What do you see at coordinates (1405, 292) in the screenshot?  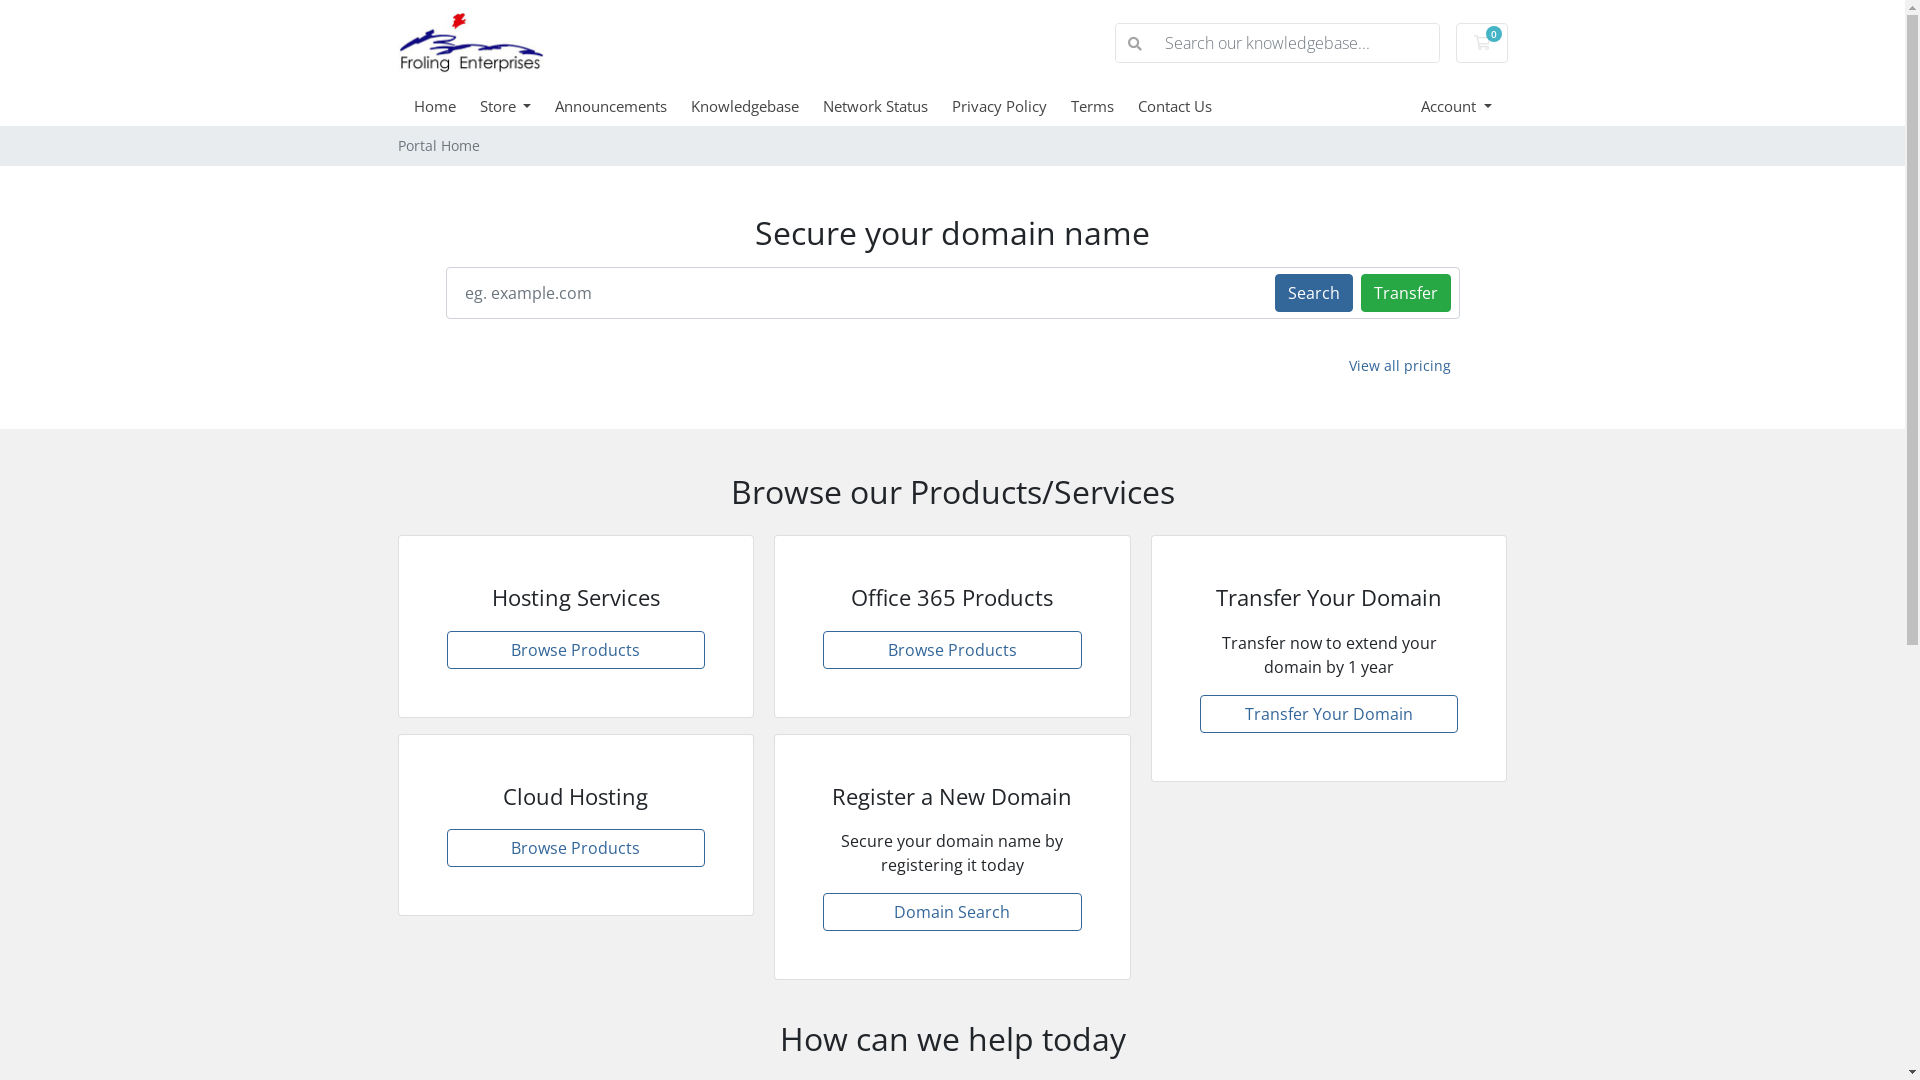 I see `Transfer` at bounding box center [1405, 292].